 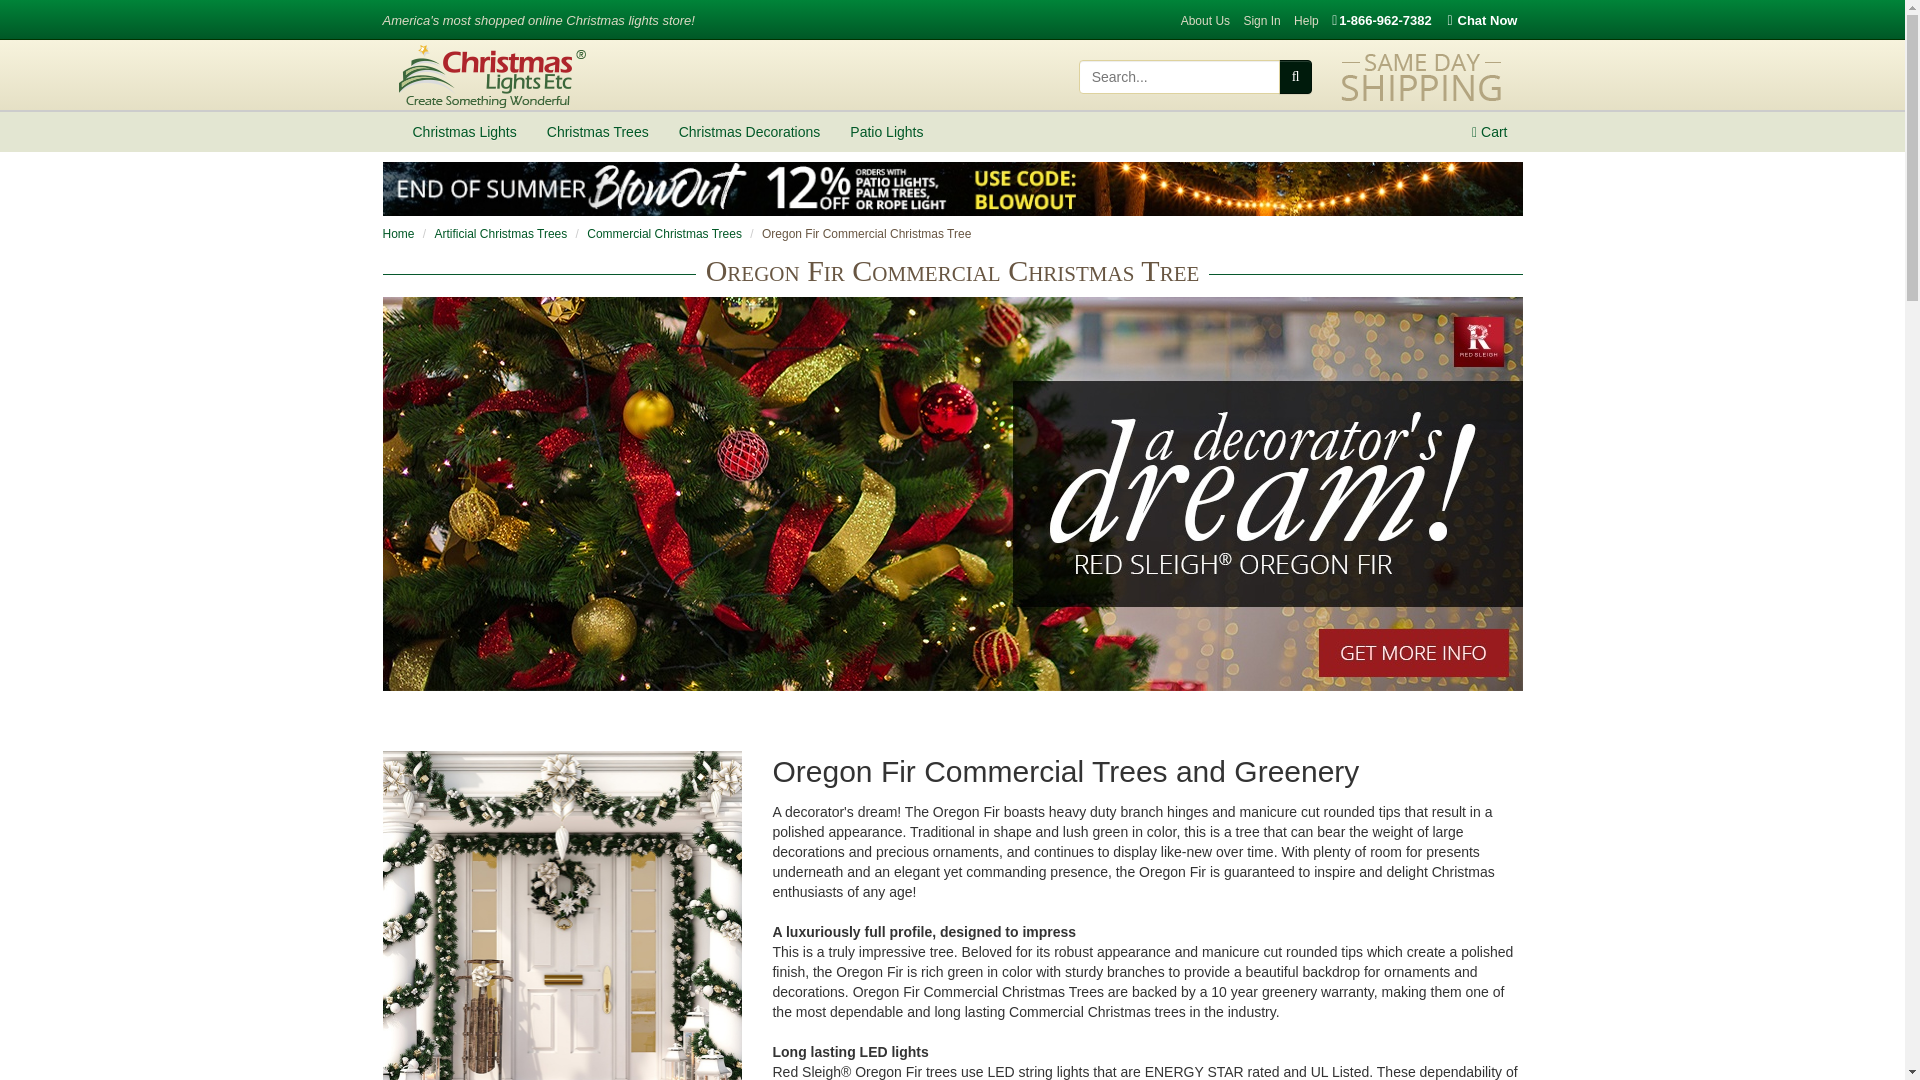 What do you see at coordinates (464, 132) in the screenshot?
I see `Christmas Lights` at bounding box center [464, 132].